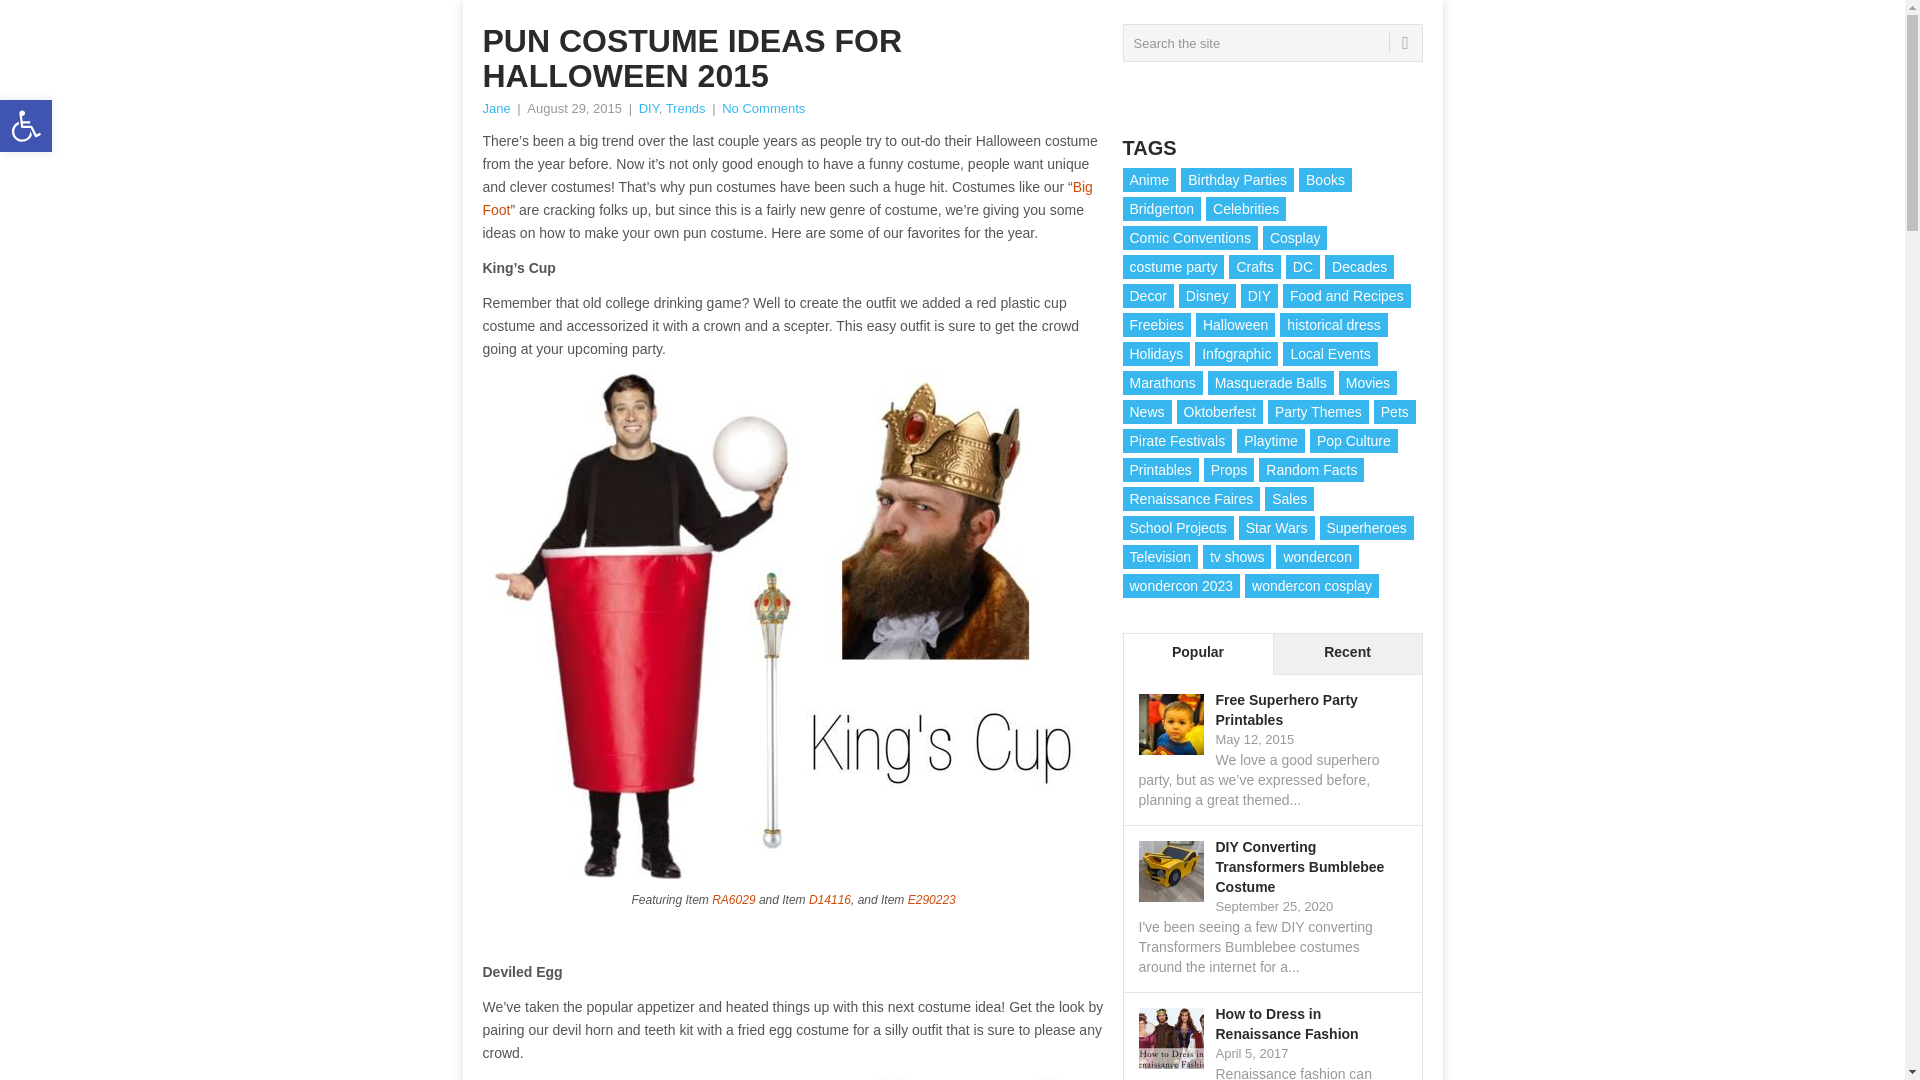  Describe the element at coordinates (786, 198) in the screenshot. I see `Big Foot` at that location.